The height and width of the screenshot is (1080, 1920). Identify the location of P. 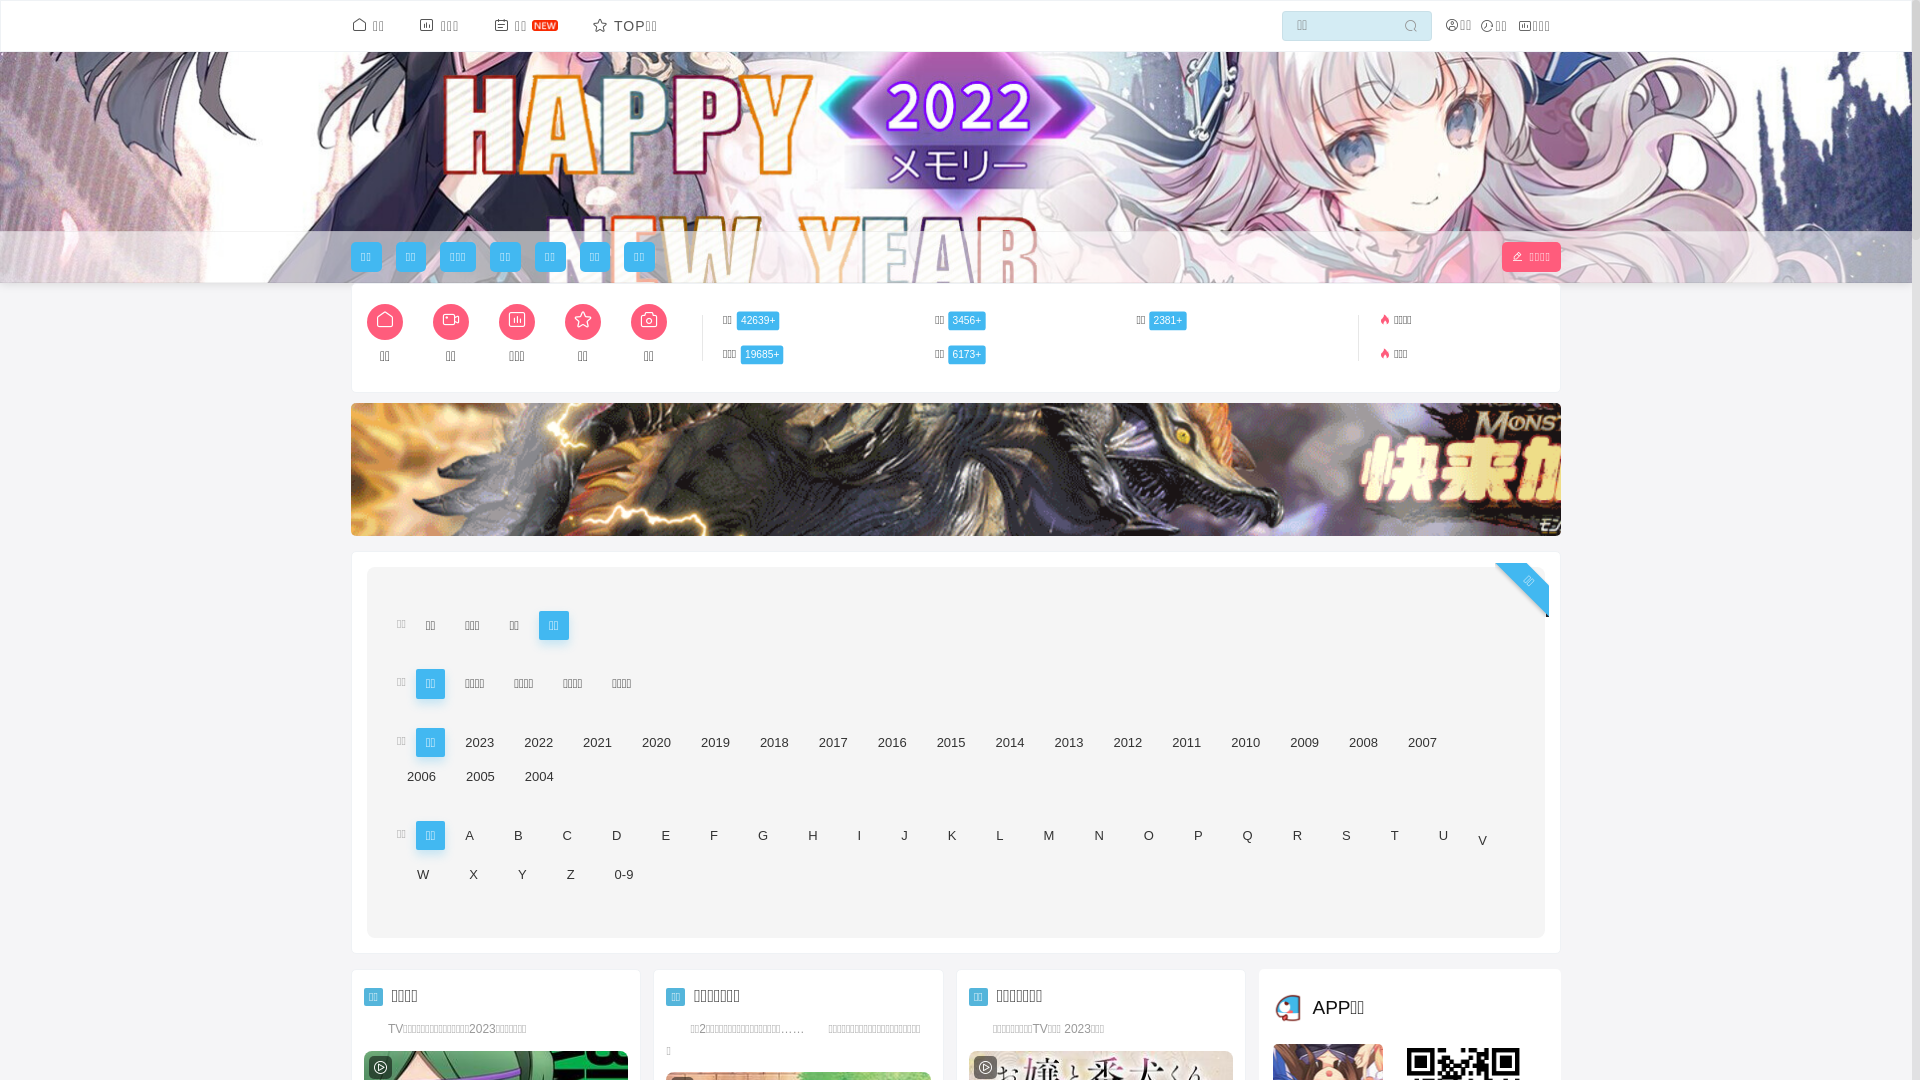
(1198, 836).